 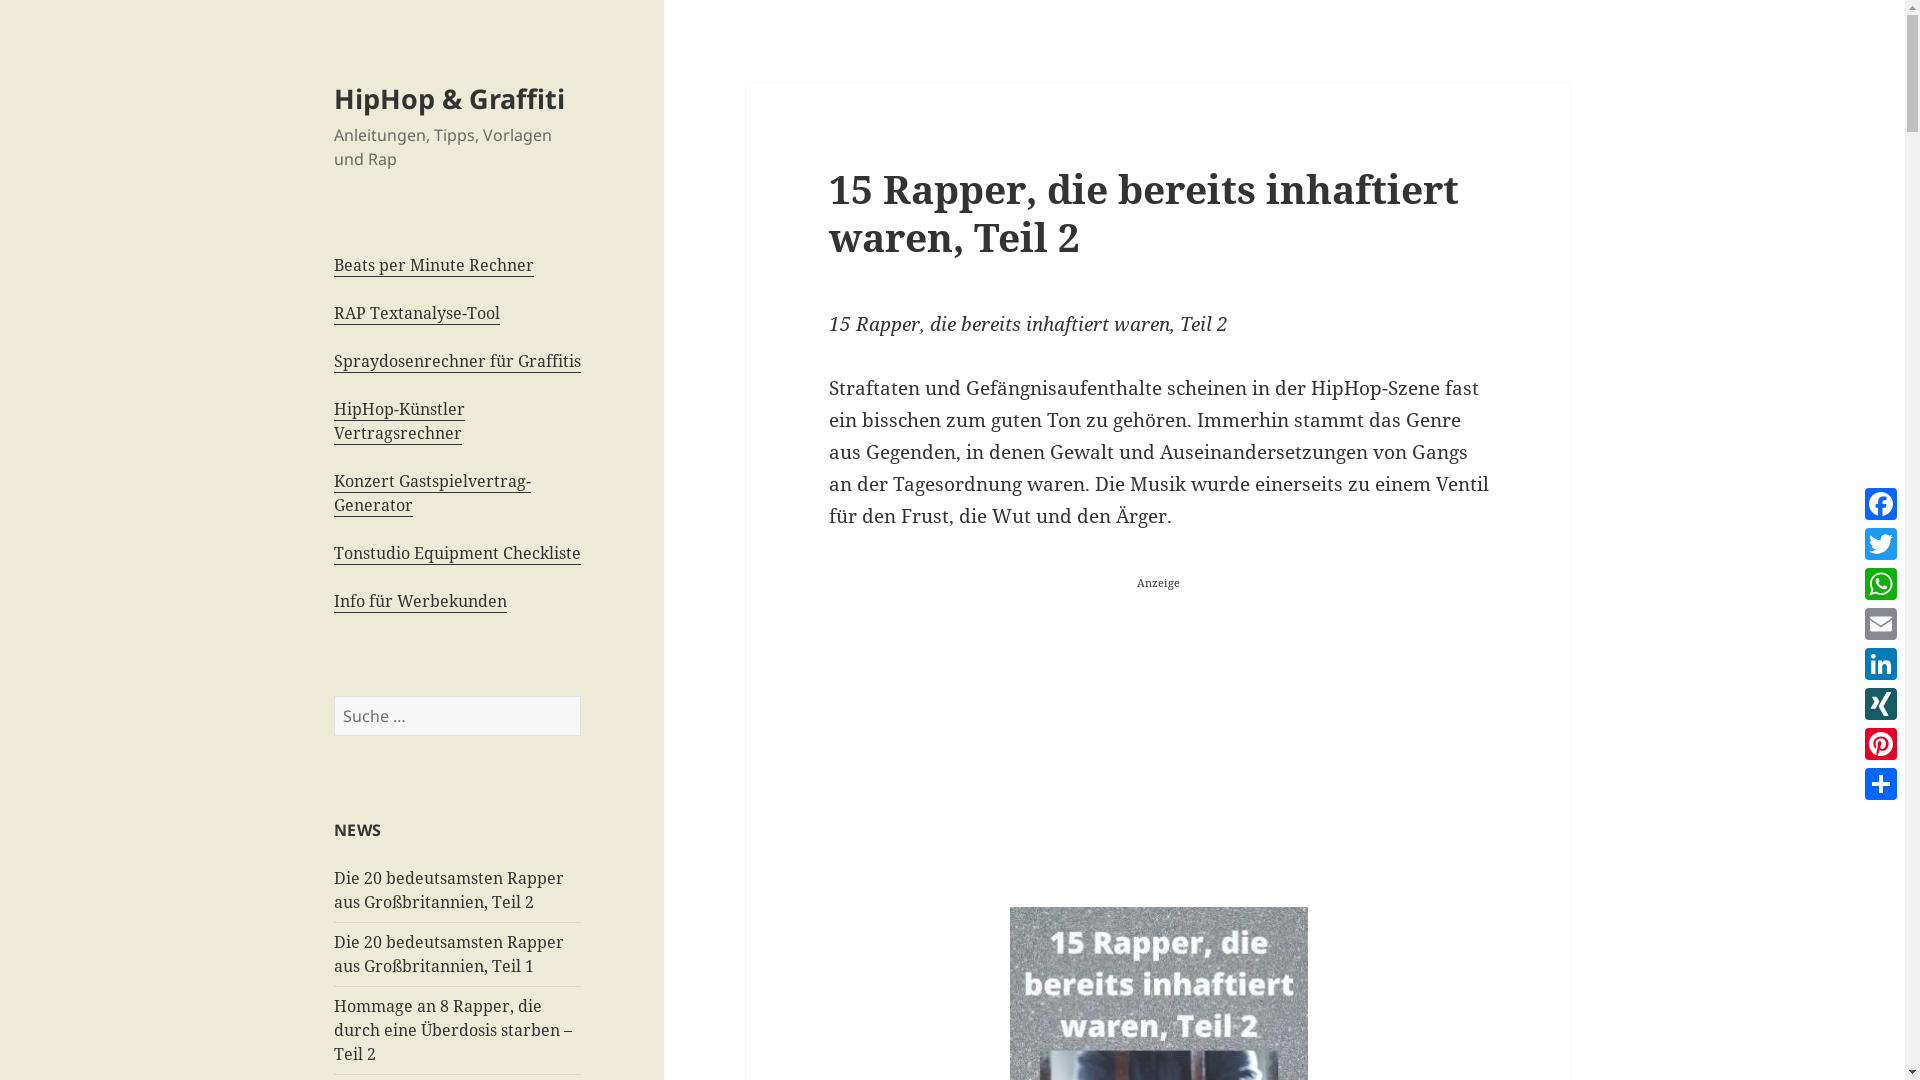 What do you see at coordinates (434, 266) in the screenshot?
I see `Beats per Minute Rechner` at bounding box center [434, 266].